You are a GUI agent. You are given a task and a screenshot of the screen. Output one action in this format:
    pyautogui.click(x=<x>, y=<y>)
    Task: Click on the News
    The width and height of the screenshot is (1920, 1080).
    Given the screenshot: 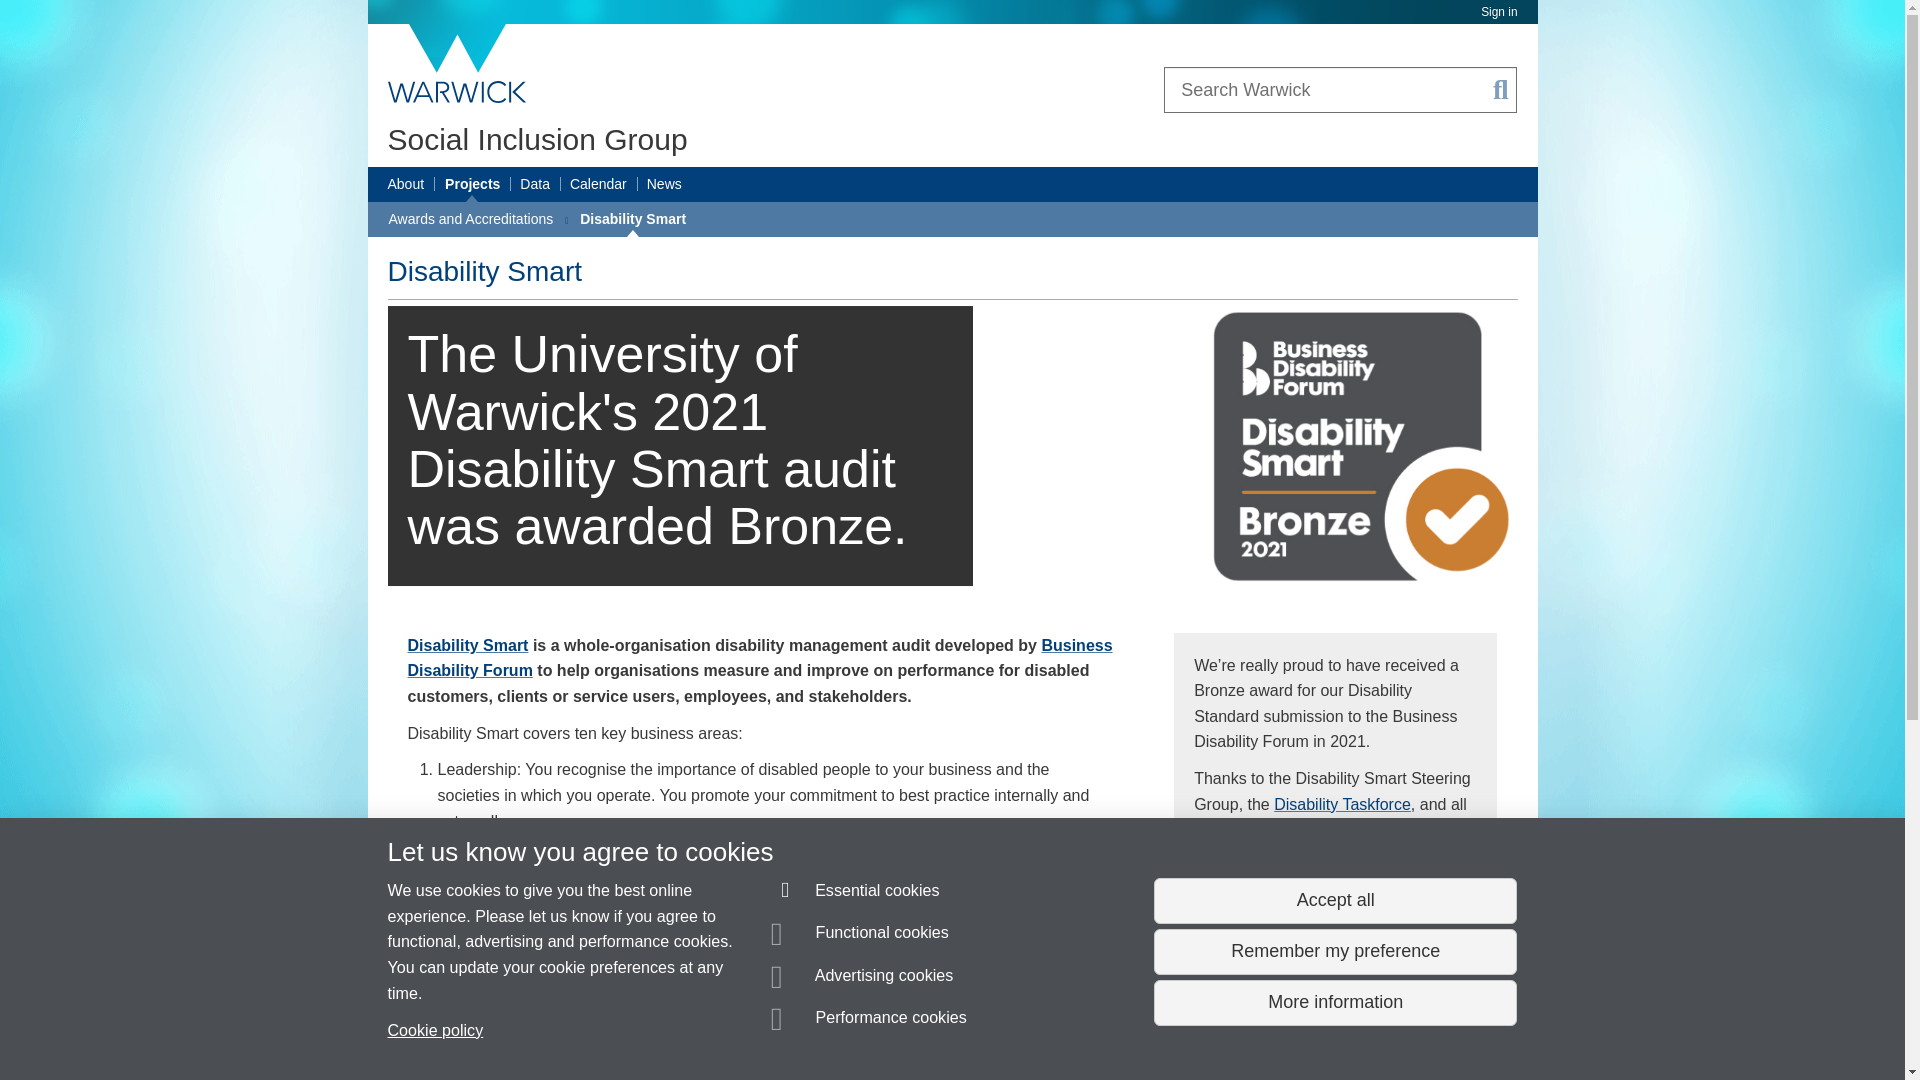 What is the action you would take?
    pyautogui.click(x=664, y=184)
    